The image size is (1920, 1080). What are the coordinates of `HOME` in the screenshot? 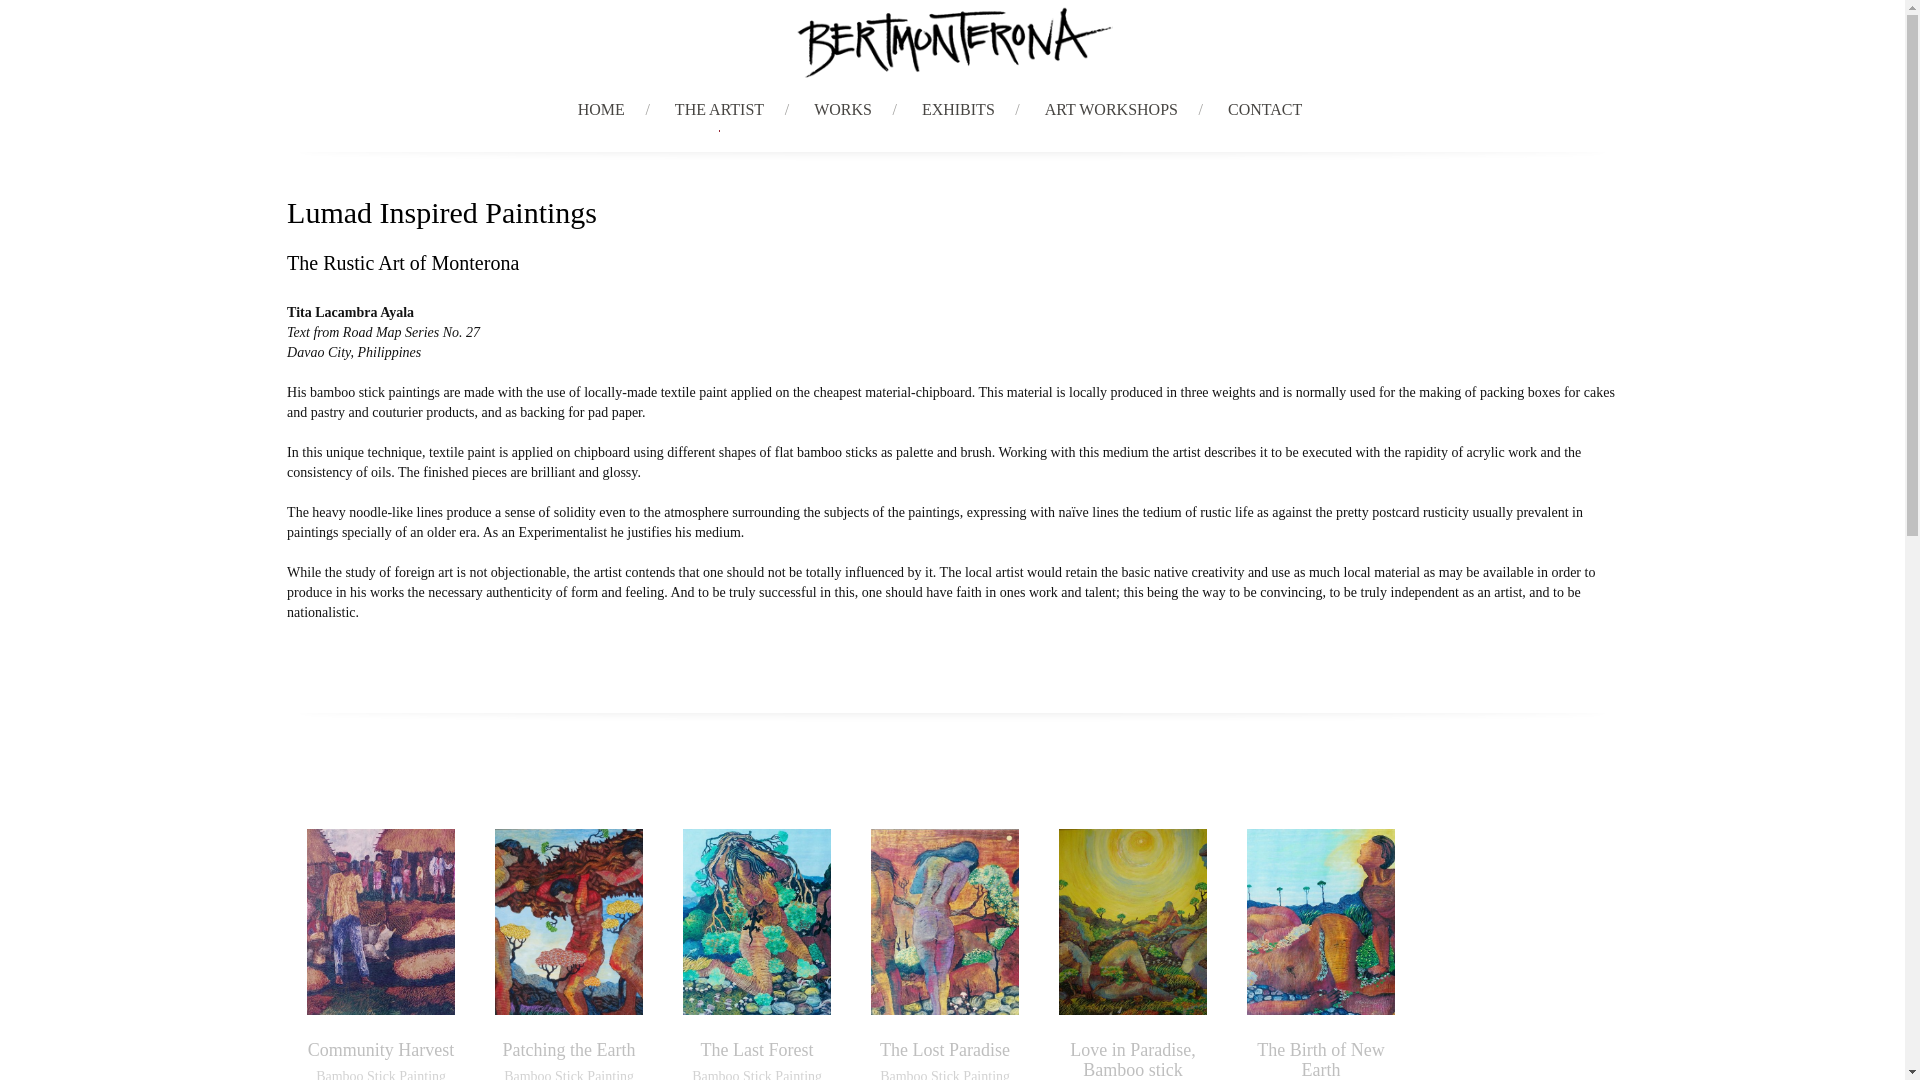 It's located at (600, 110).